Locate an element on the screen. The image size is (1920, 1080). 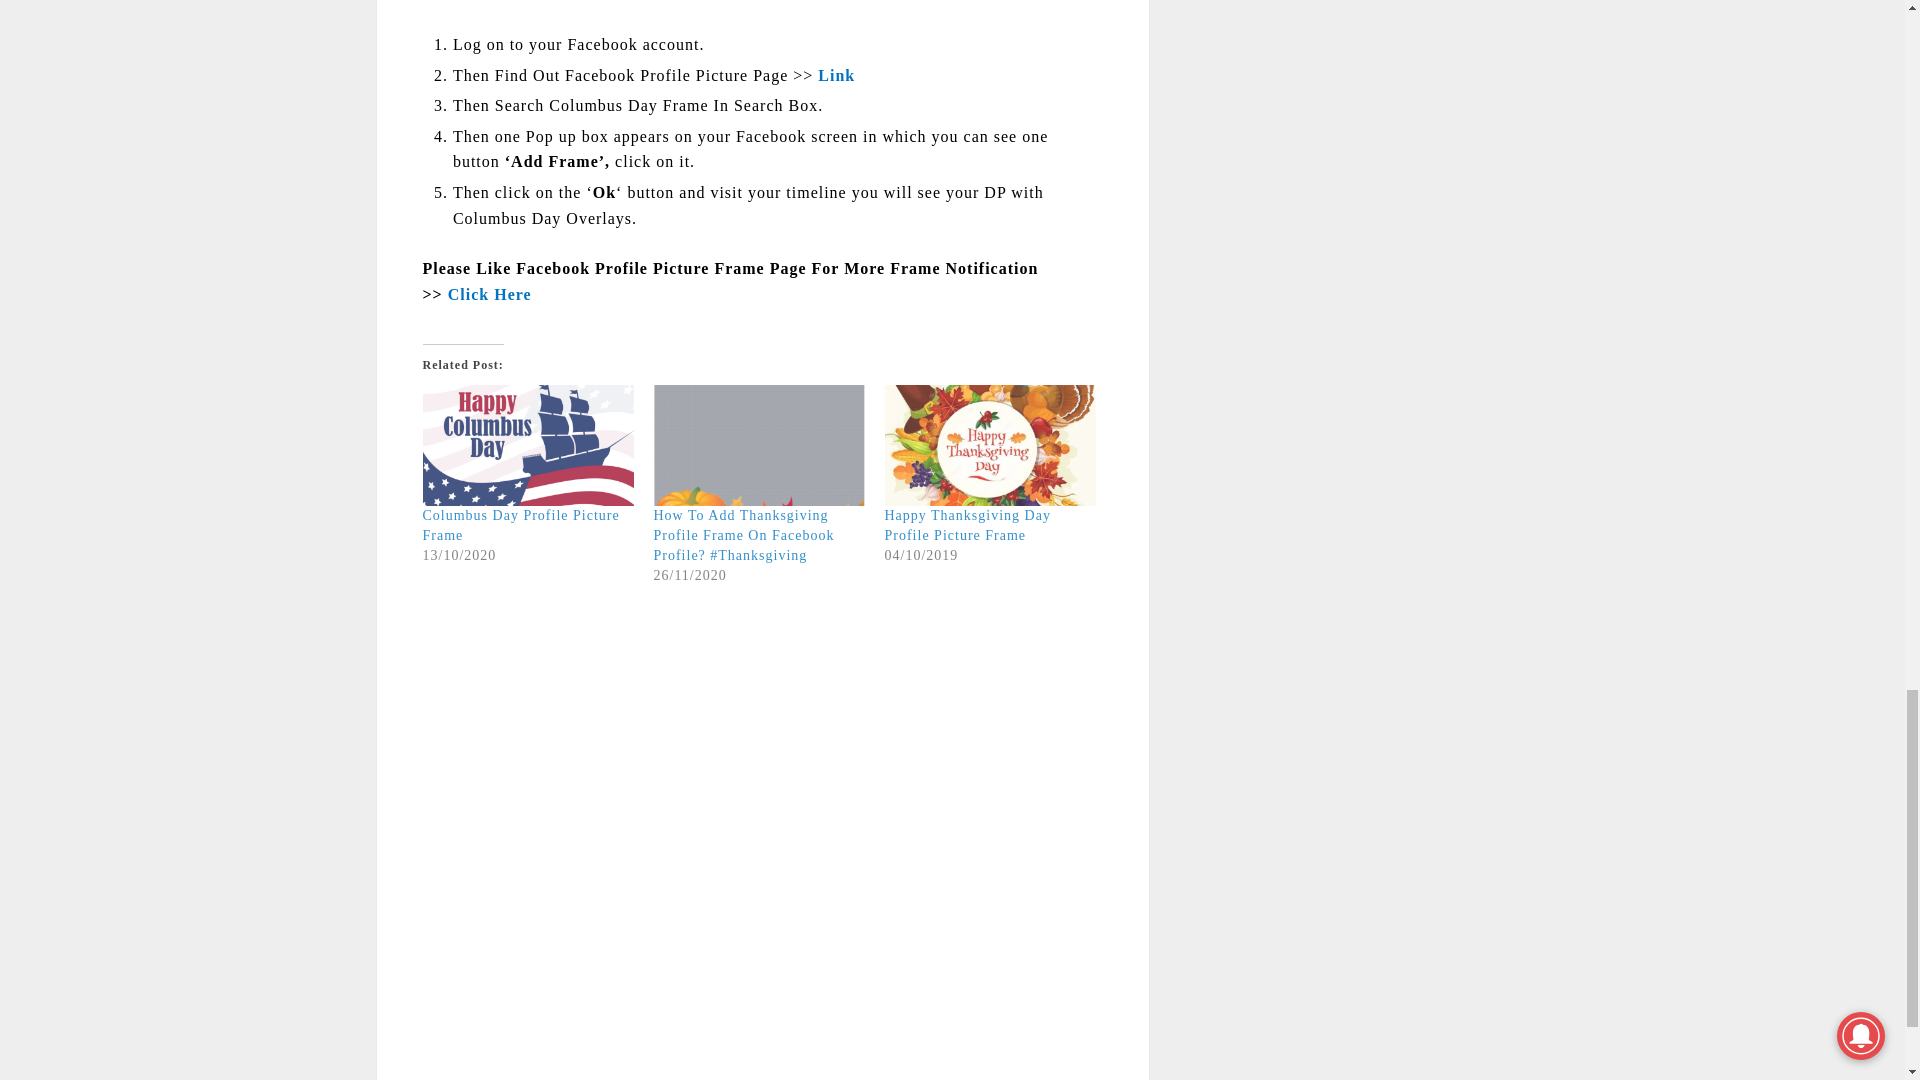
Link is located at coordinates (836, 75).